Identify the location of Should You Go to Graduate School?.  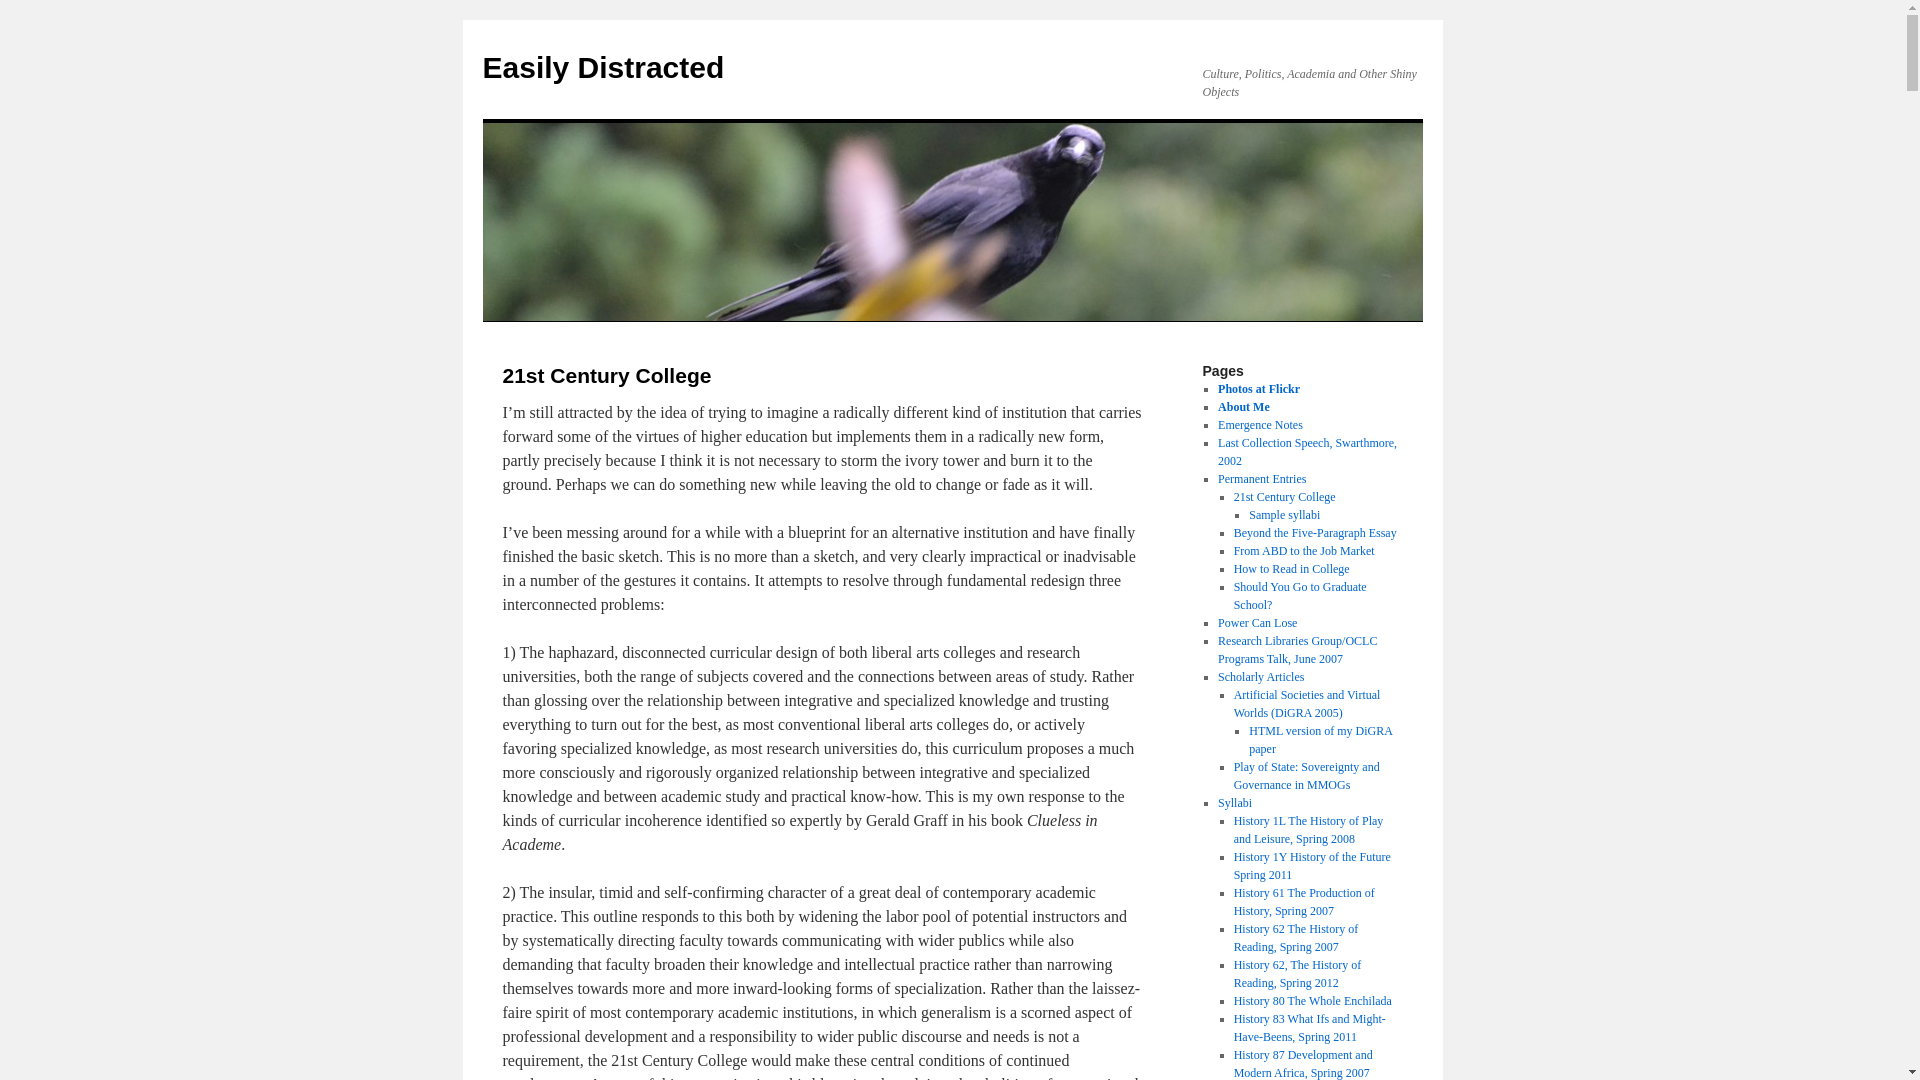
(1300, 596).